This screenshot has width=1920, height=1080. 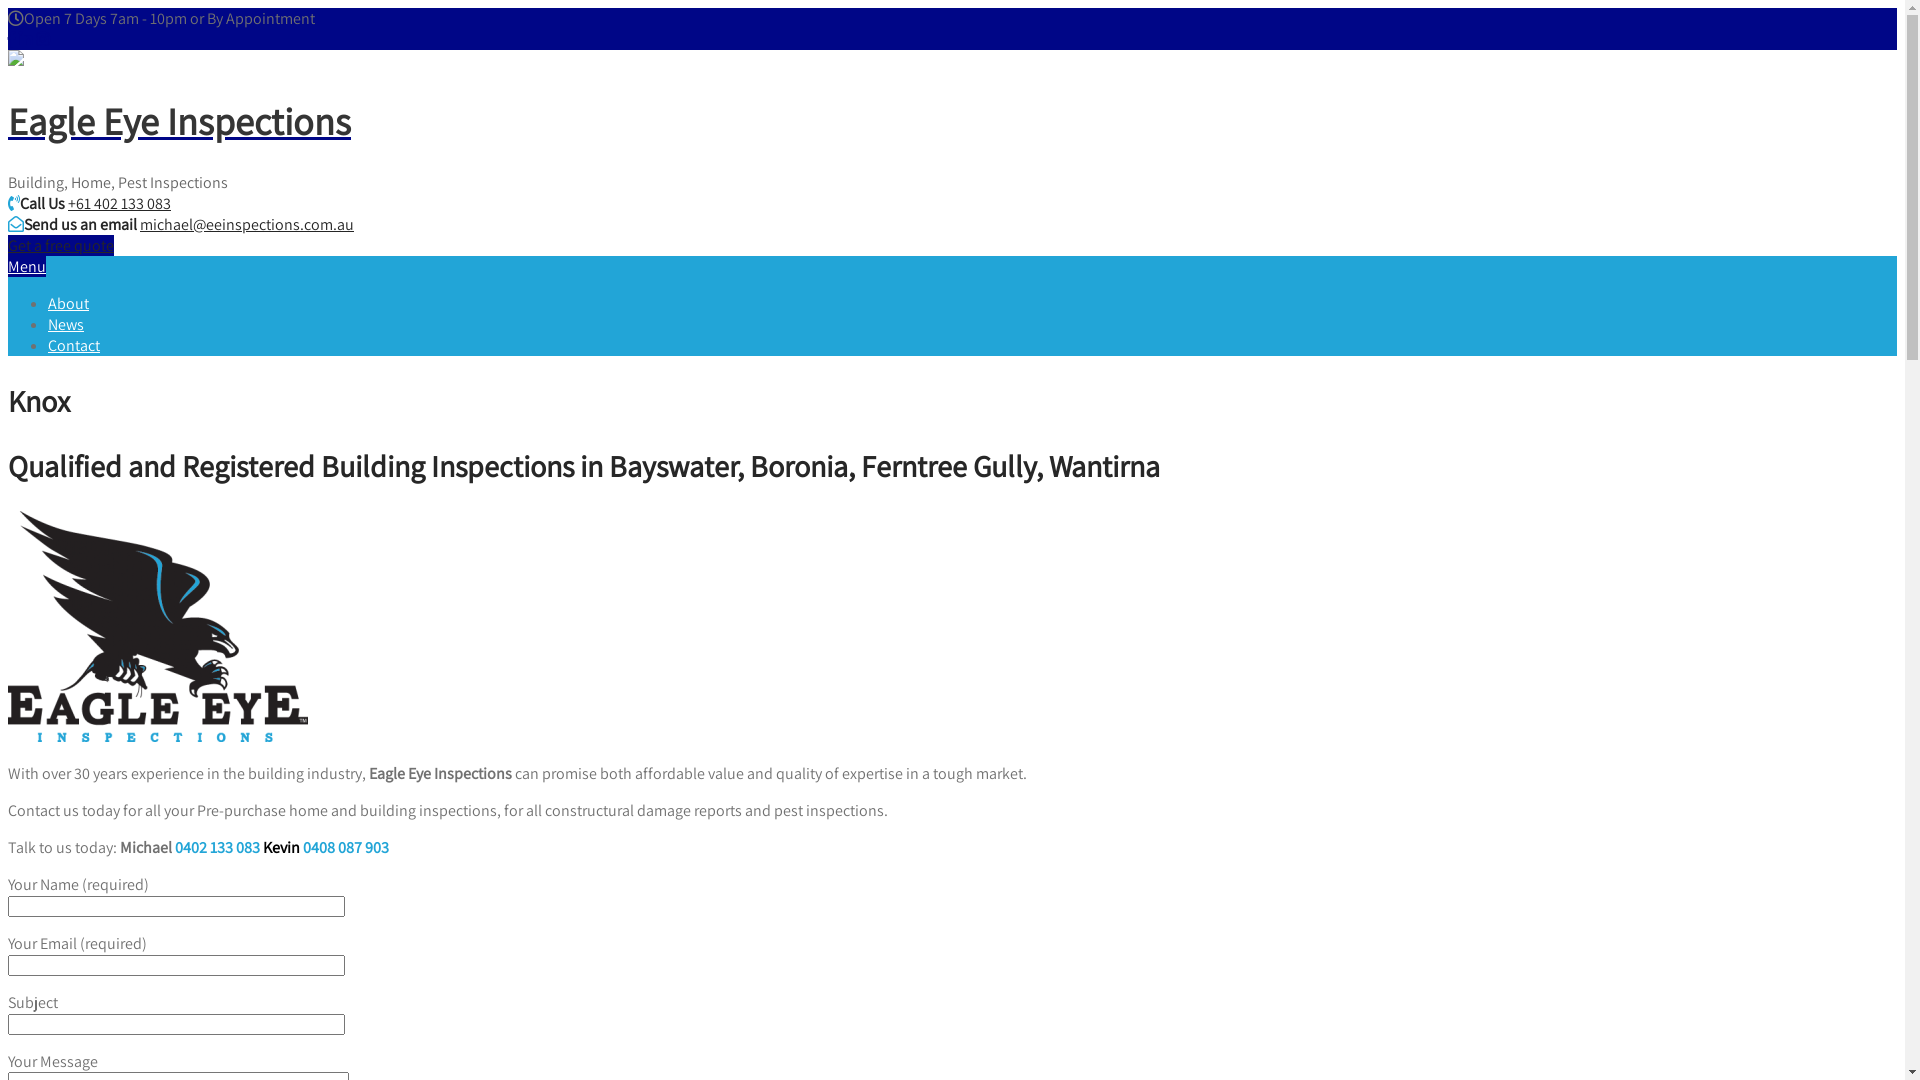 What do you see at coordinates (74, 346) in the screenshot?
I see `Contact` at bounding box center [74, 346].